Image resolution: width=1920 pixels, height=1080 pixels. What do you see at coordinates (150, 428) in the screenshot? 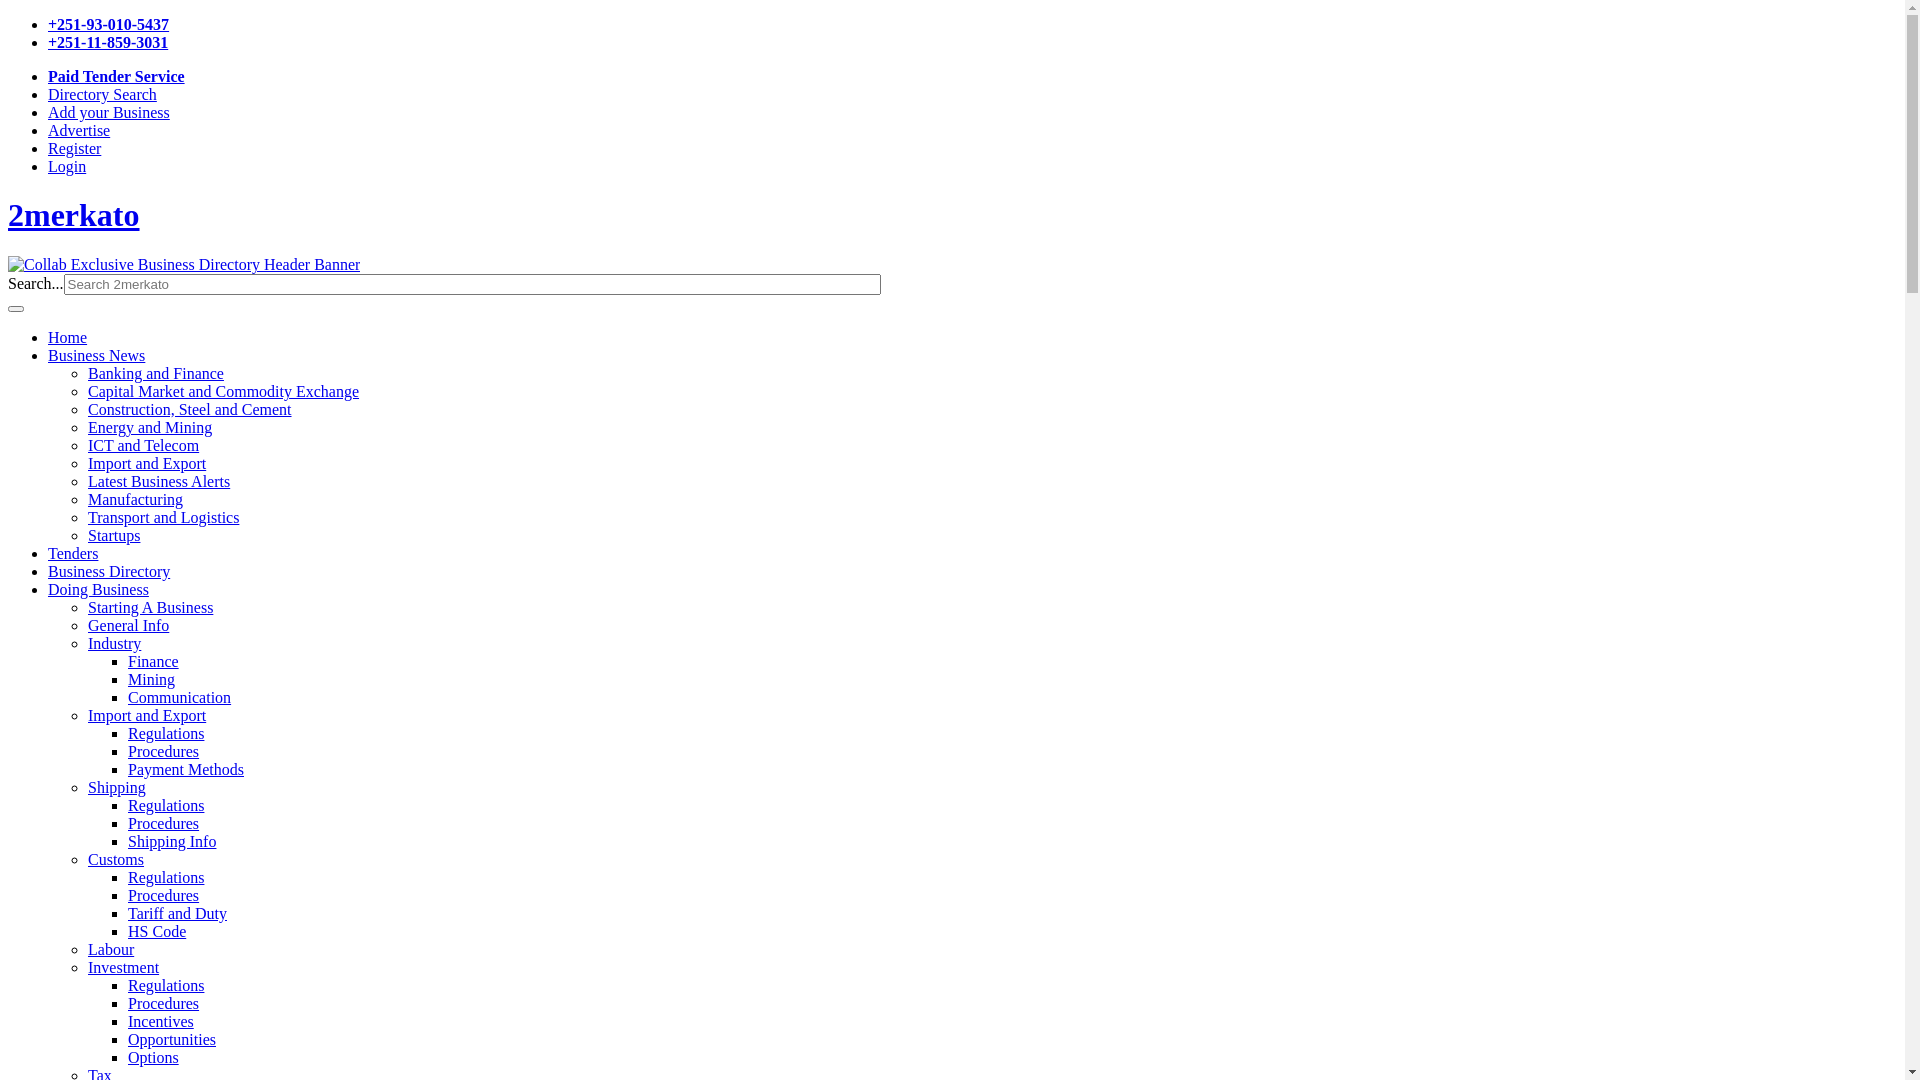
I see `Energy and Mining` at bounding box center [150, 428].